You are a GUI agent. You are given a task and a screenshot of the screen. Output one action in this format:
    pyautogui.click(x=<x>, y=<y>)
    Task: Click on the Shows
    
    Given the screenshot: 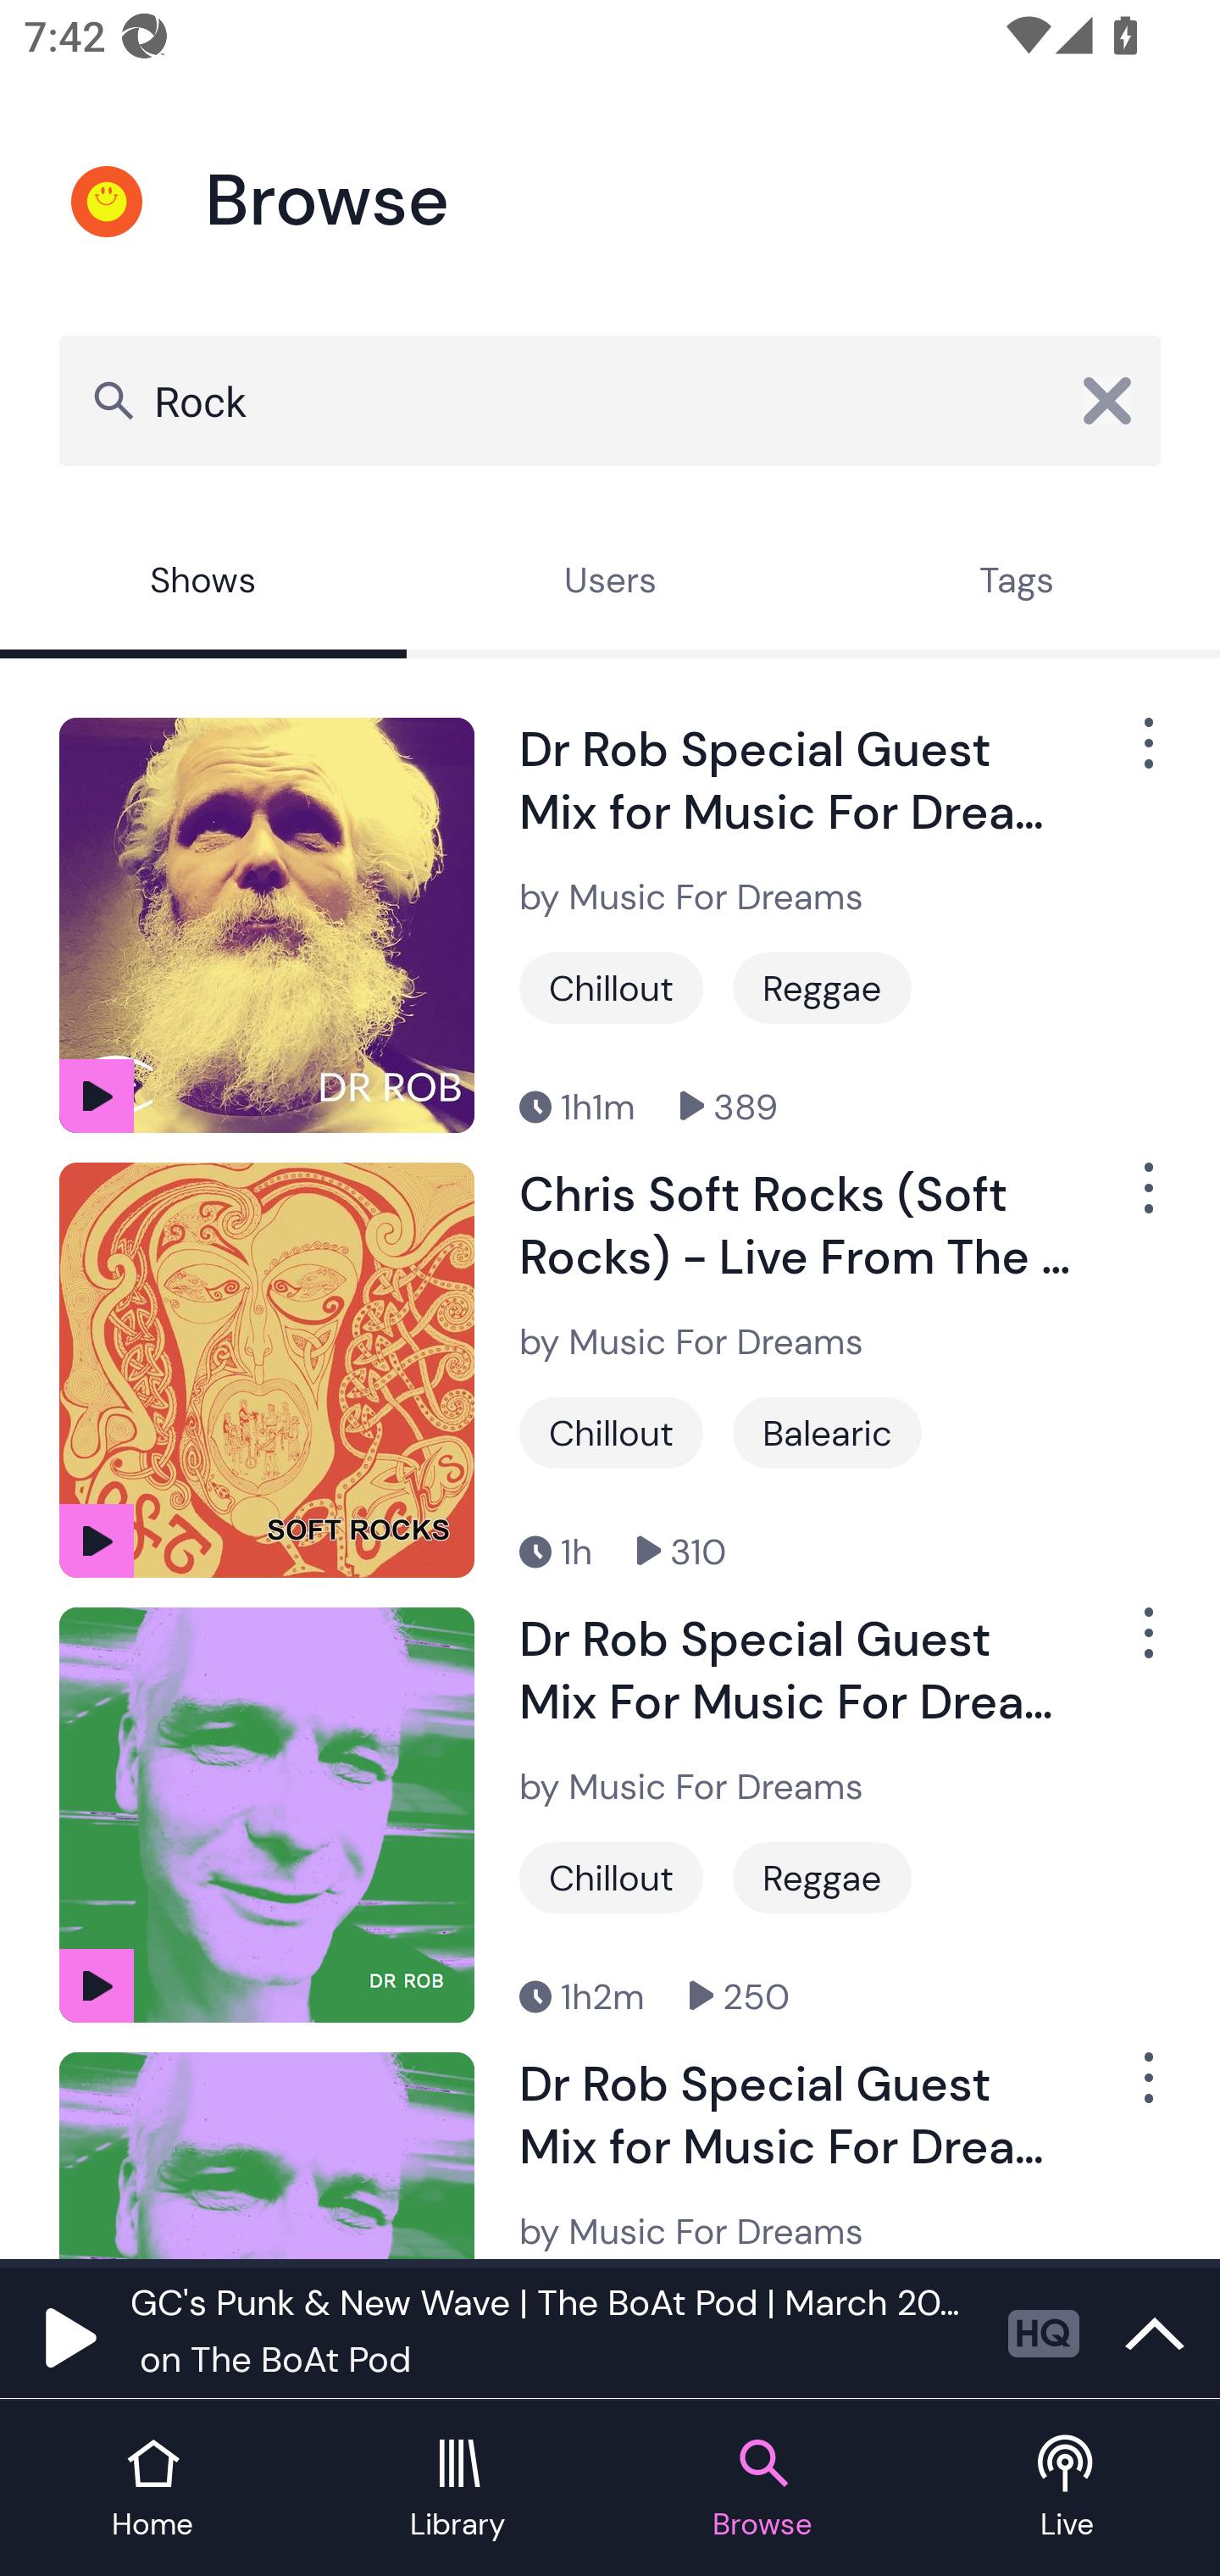 What is the action you would take?
    pyautogui.click(x=203, y=585)
    